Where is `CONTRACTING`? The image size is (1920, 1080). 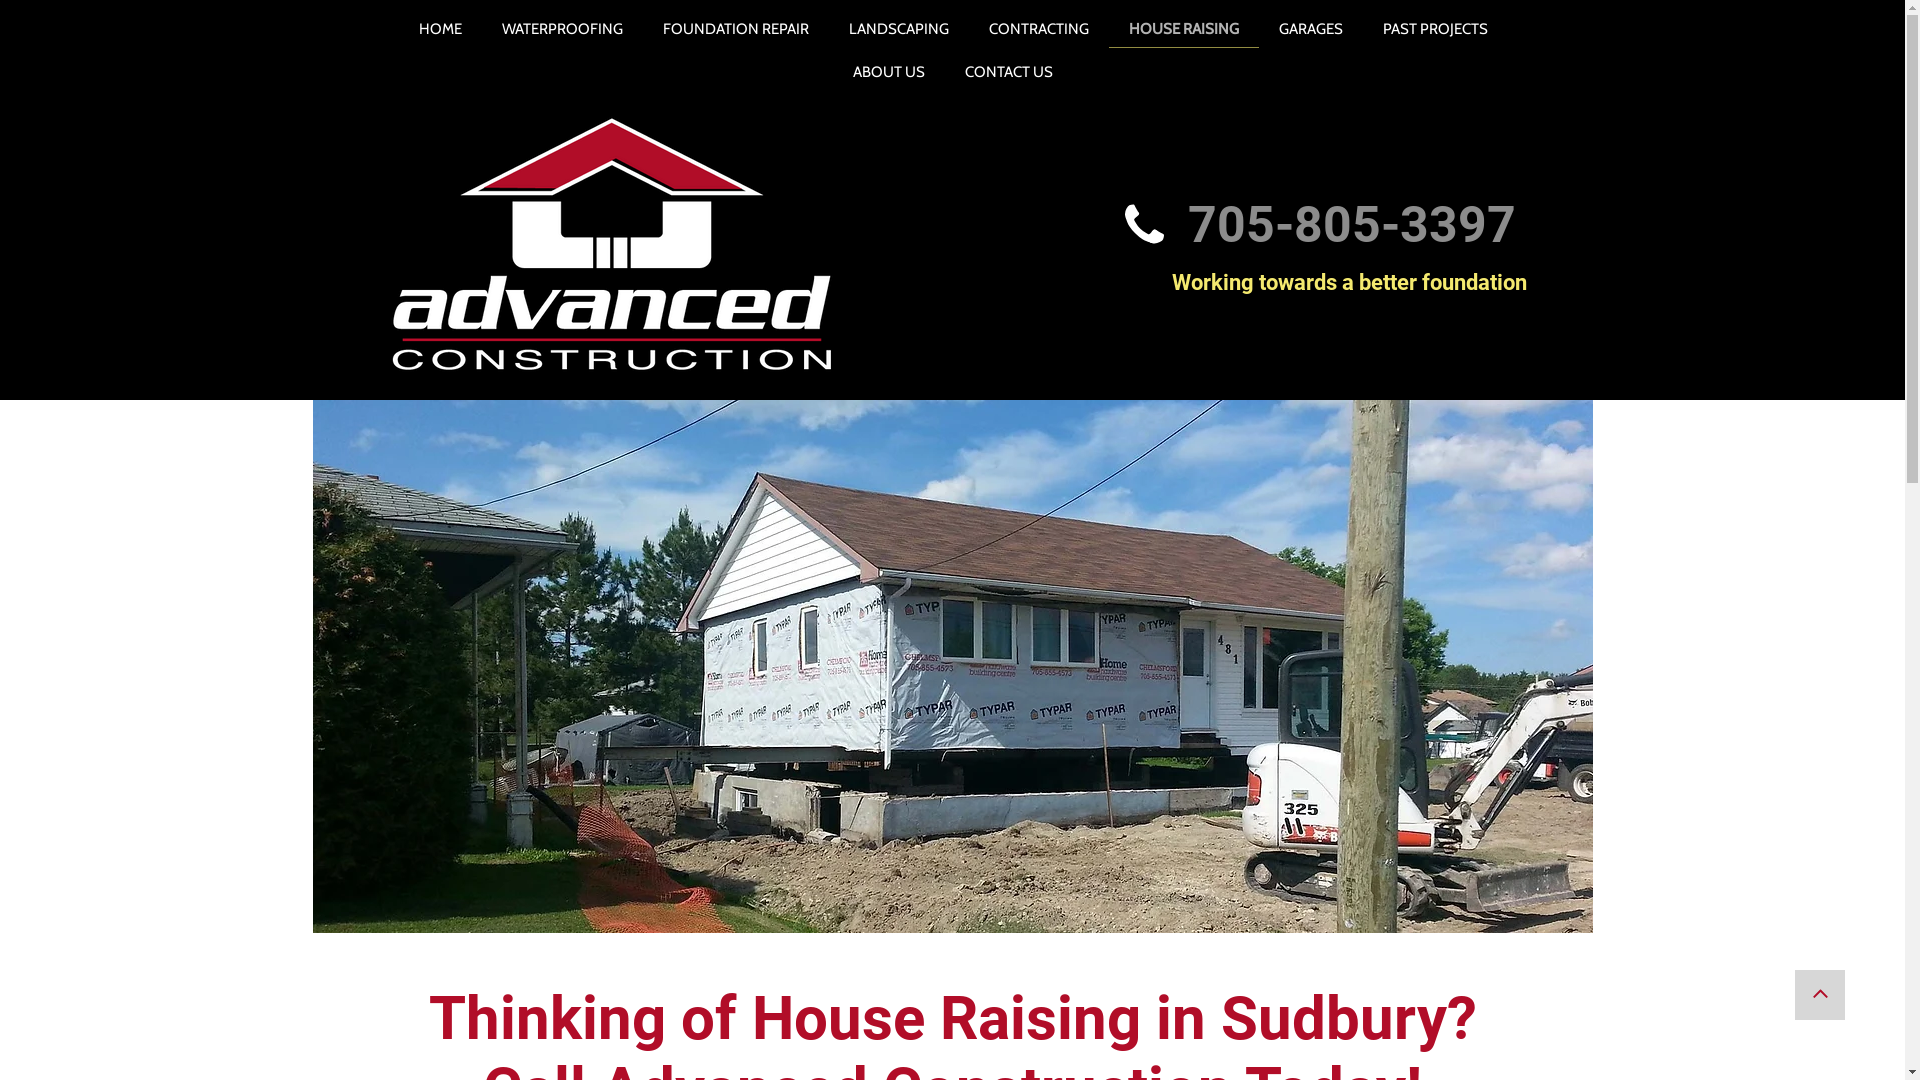
CONTRACTING is located at coordinates (1038, 26).